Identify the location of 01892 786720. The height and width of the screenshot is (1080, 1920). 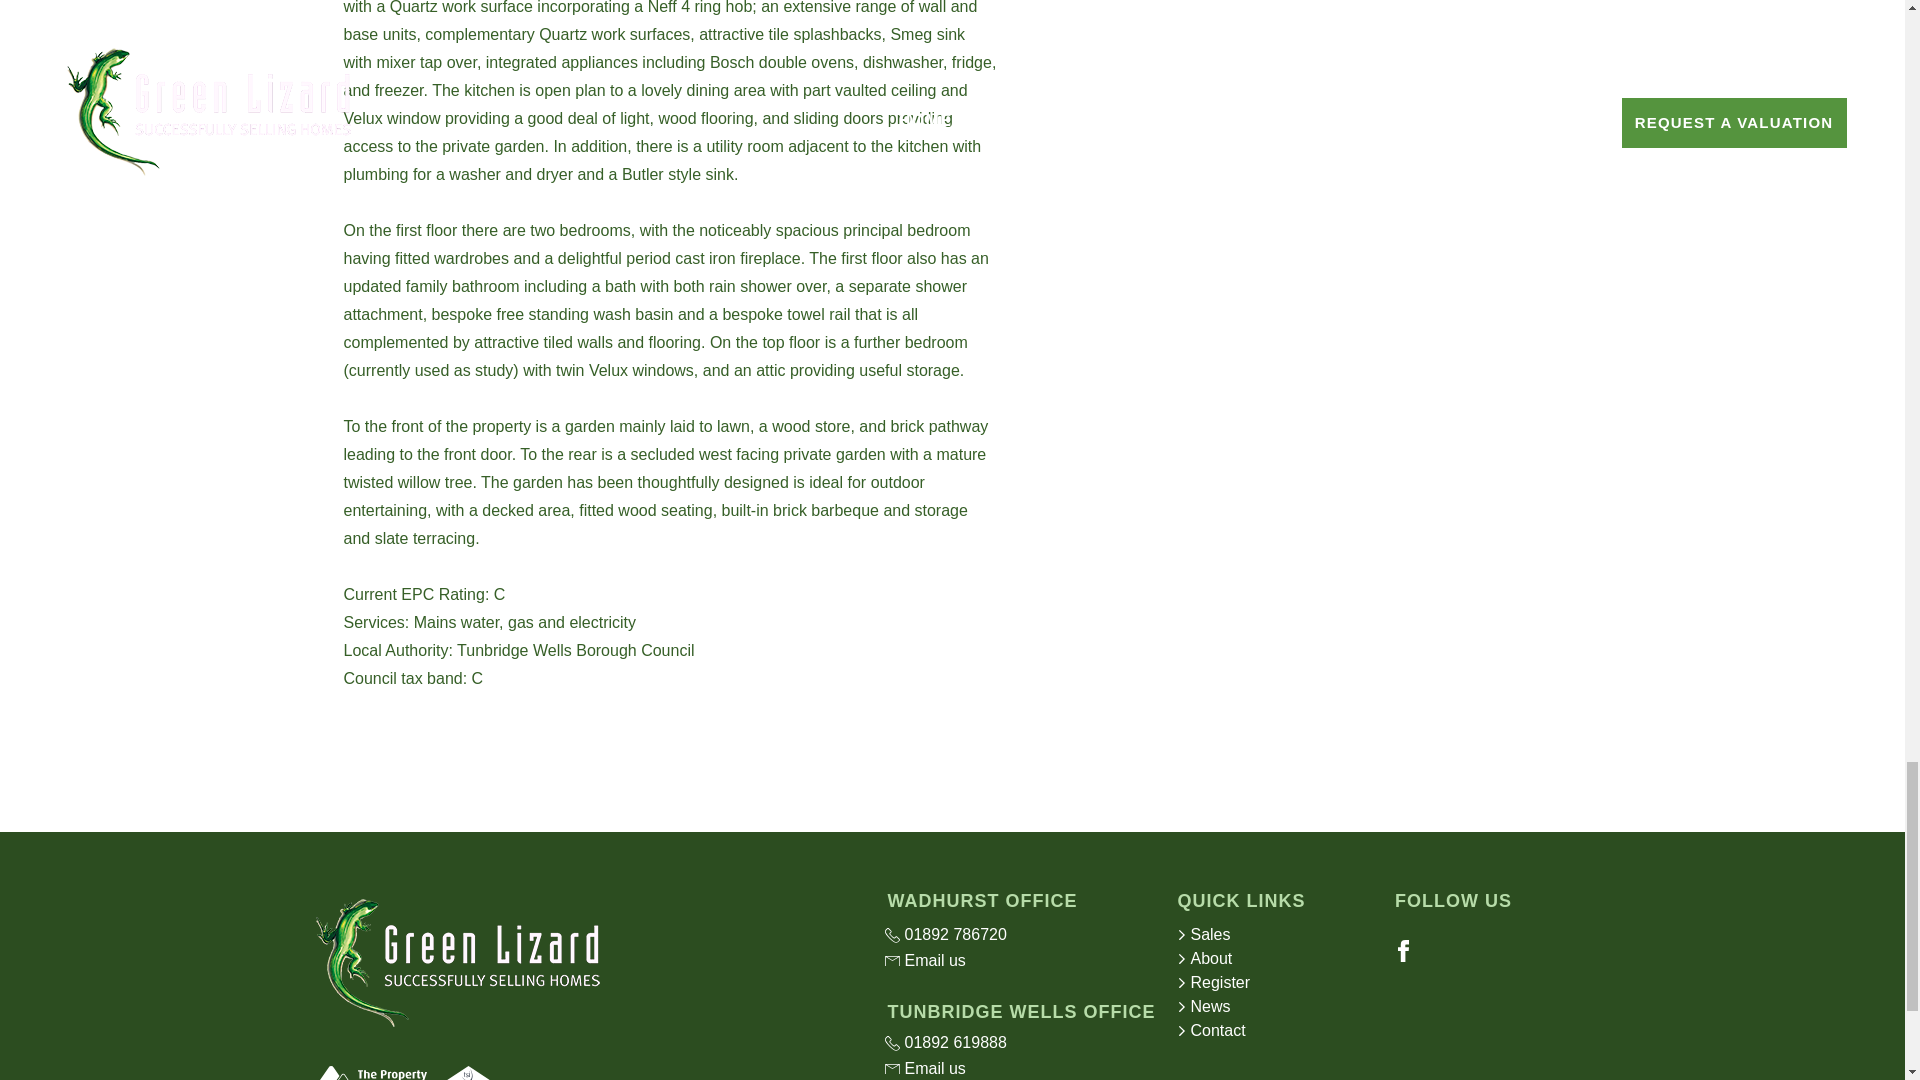
(1018, 935).